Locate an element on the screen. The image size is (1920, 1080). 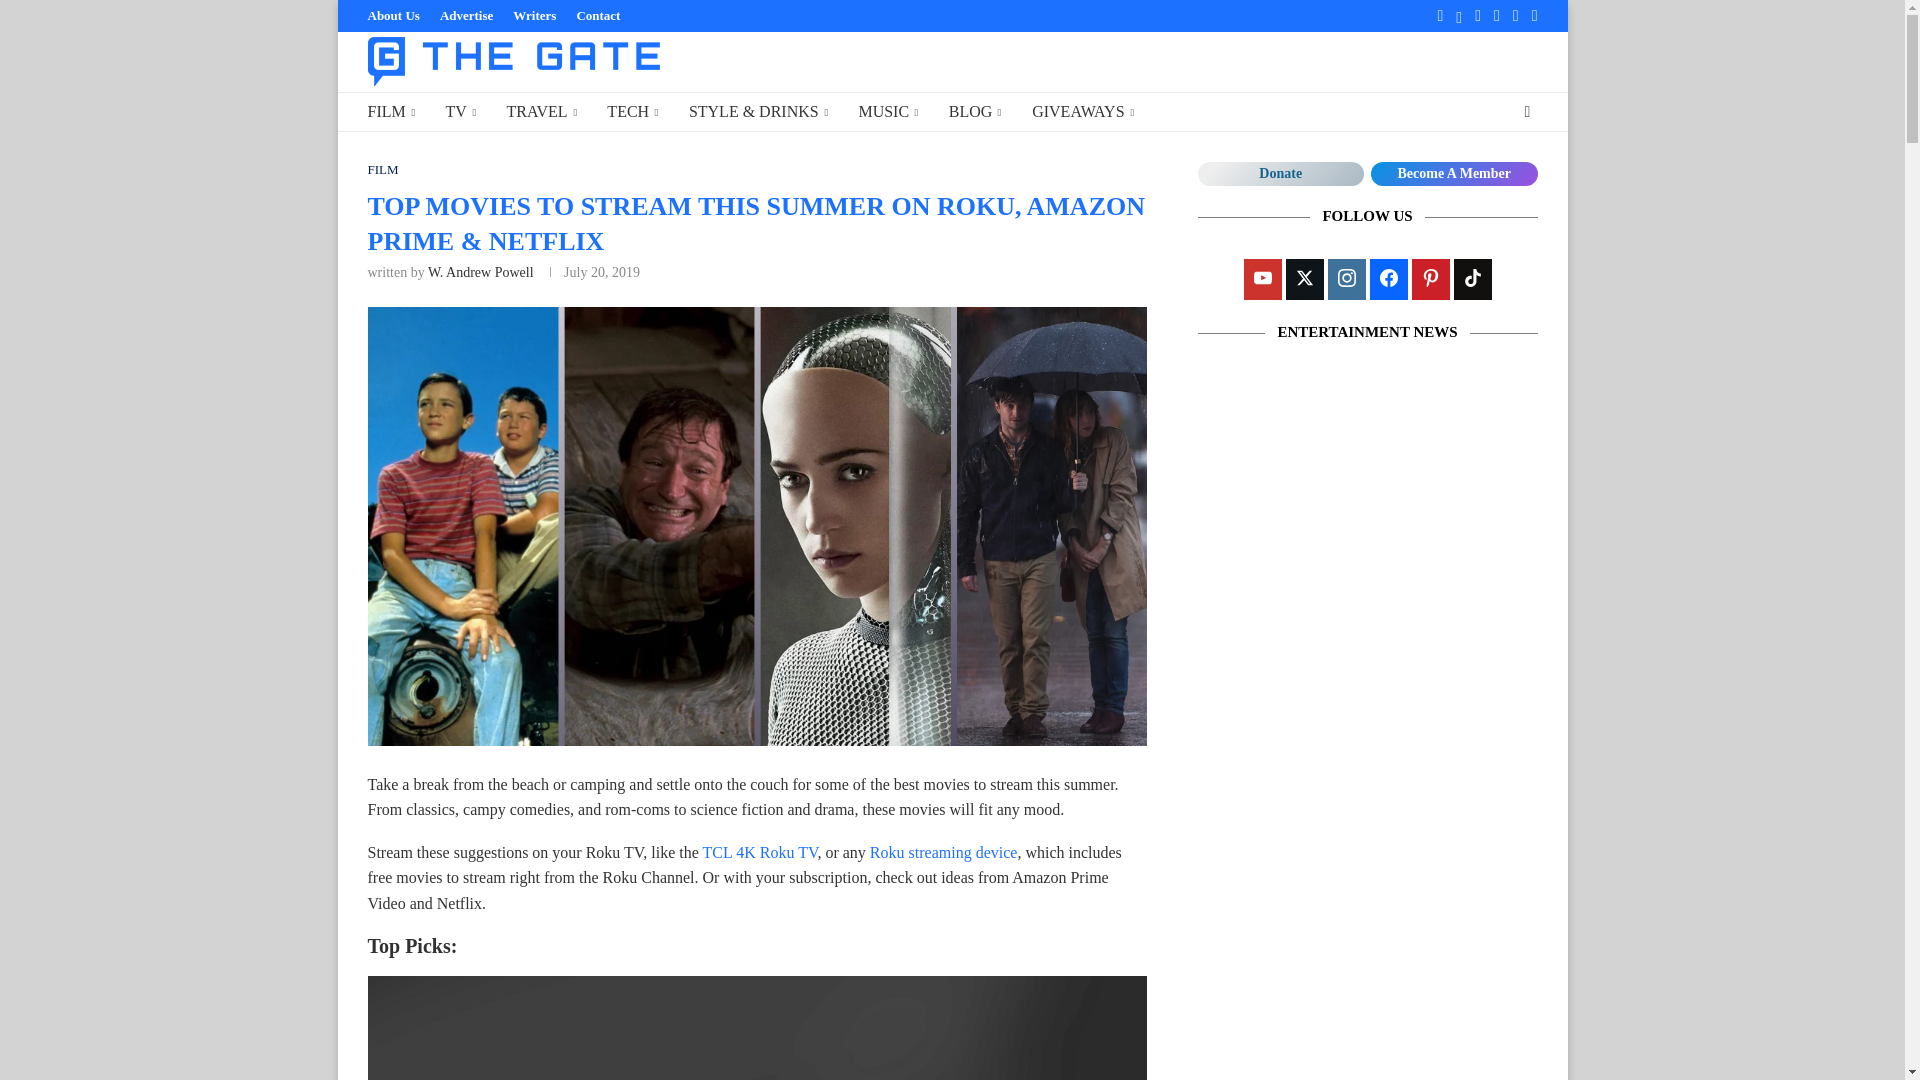
BLOG is located at coordinates (975, 112).